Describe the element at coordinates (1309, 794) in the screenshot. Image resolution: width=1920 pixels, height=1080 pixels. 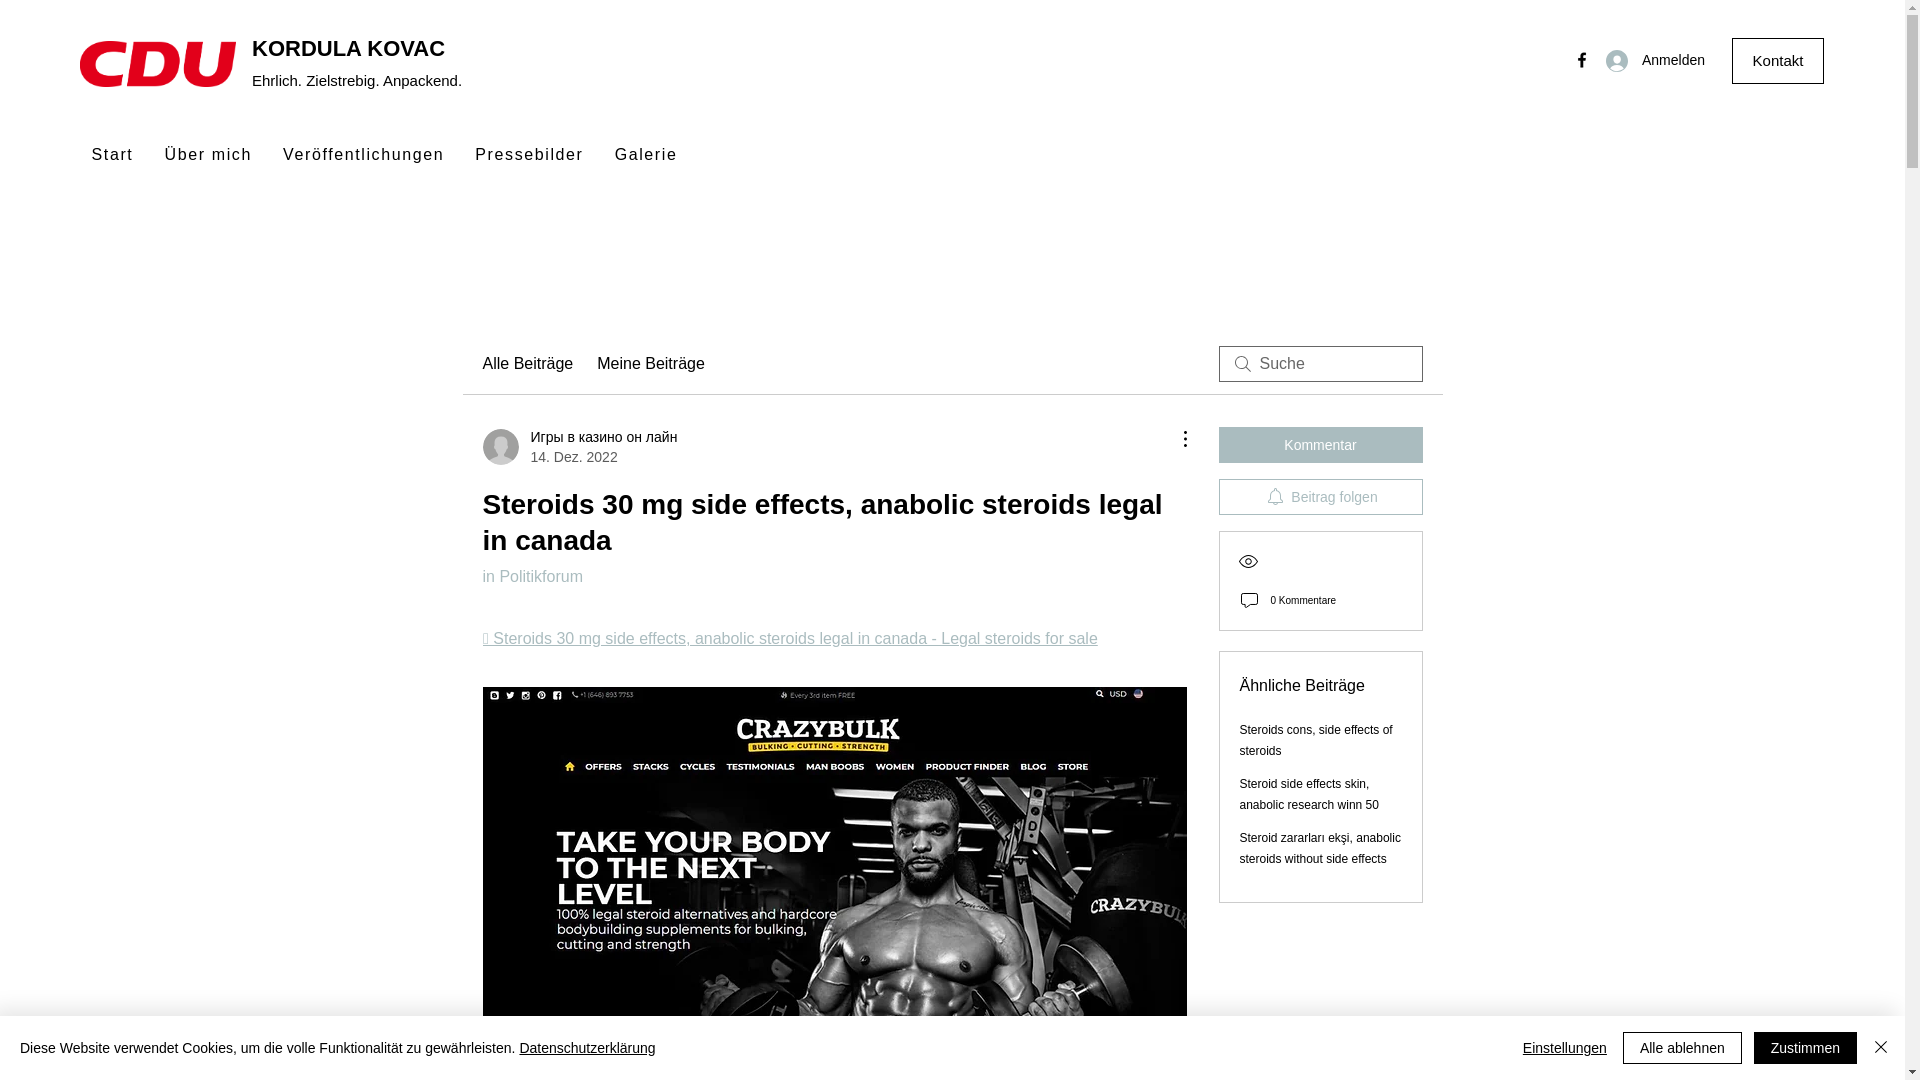
I see `Steroid side effects skin, anabolic research winn 50` at that location.